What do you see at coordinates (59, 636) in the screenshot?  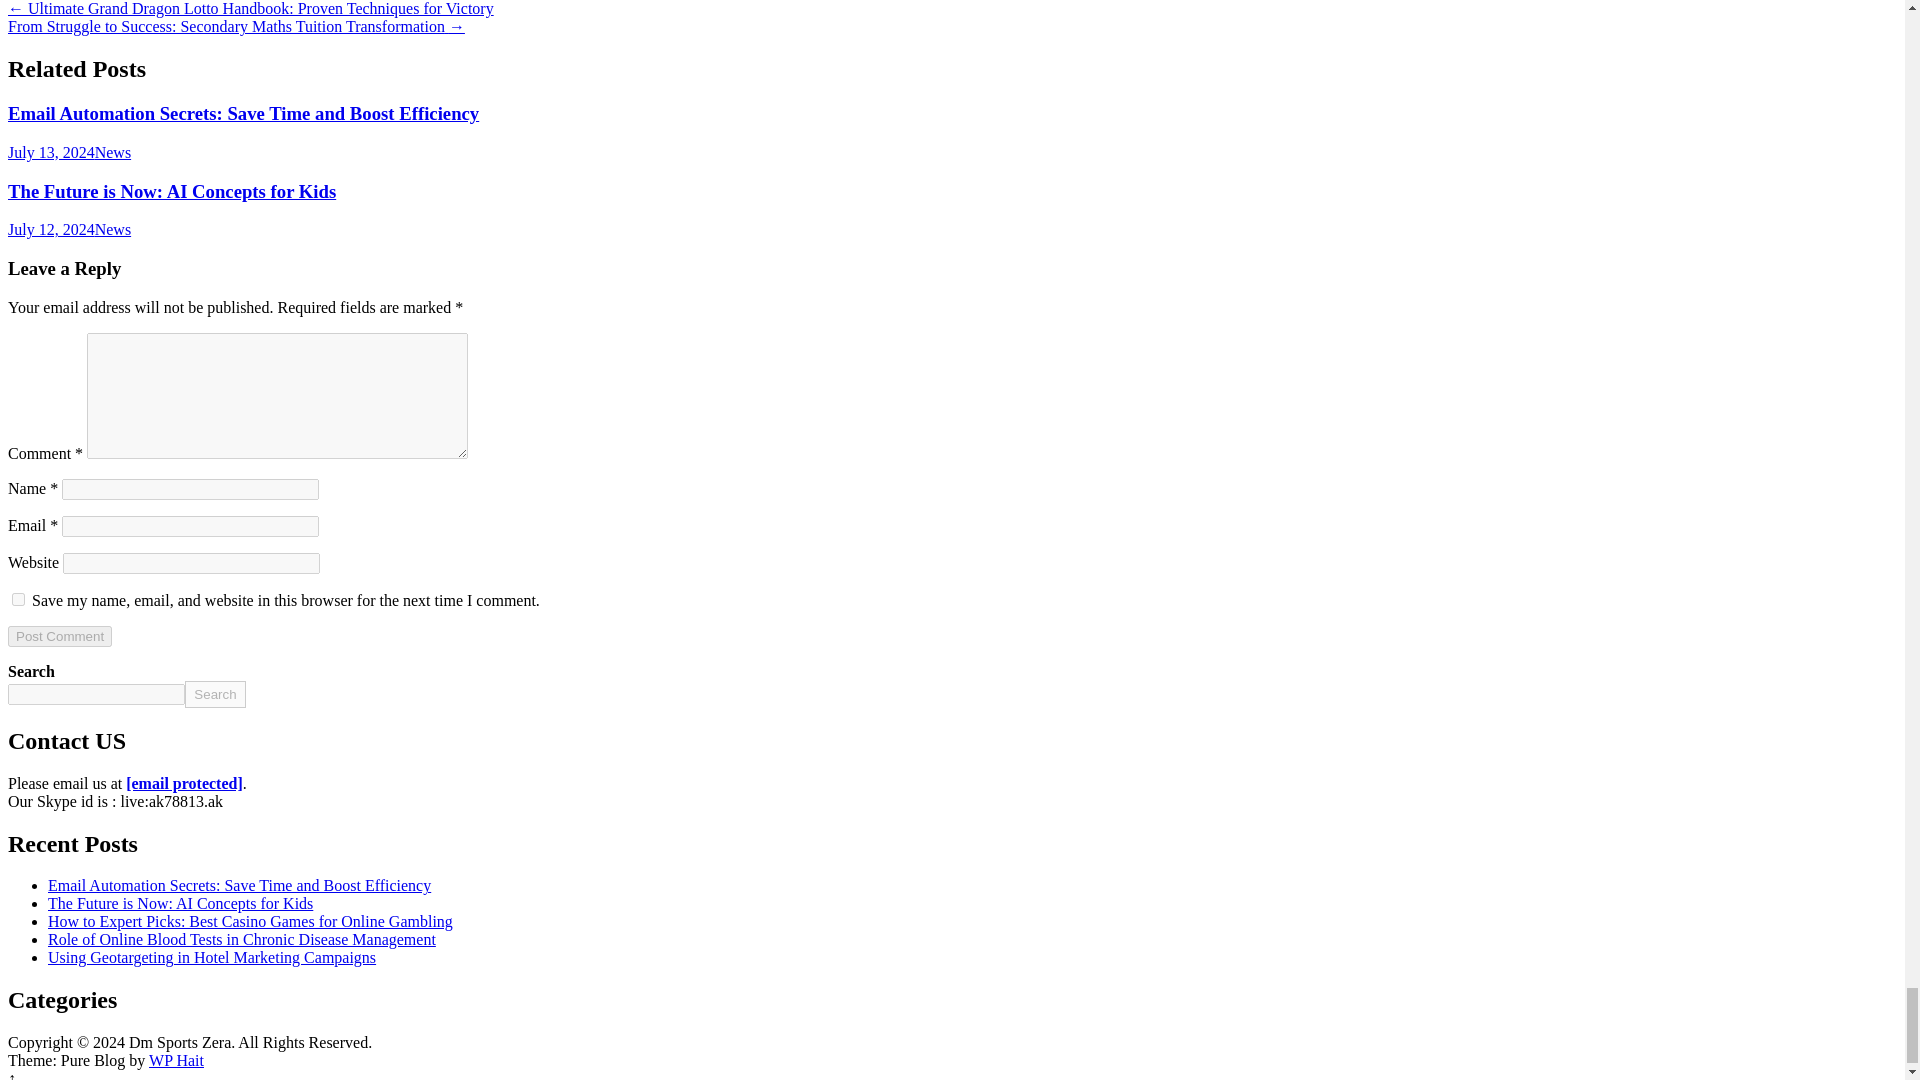 I see `Post Comment` at bounding box center [59, 636].